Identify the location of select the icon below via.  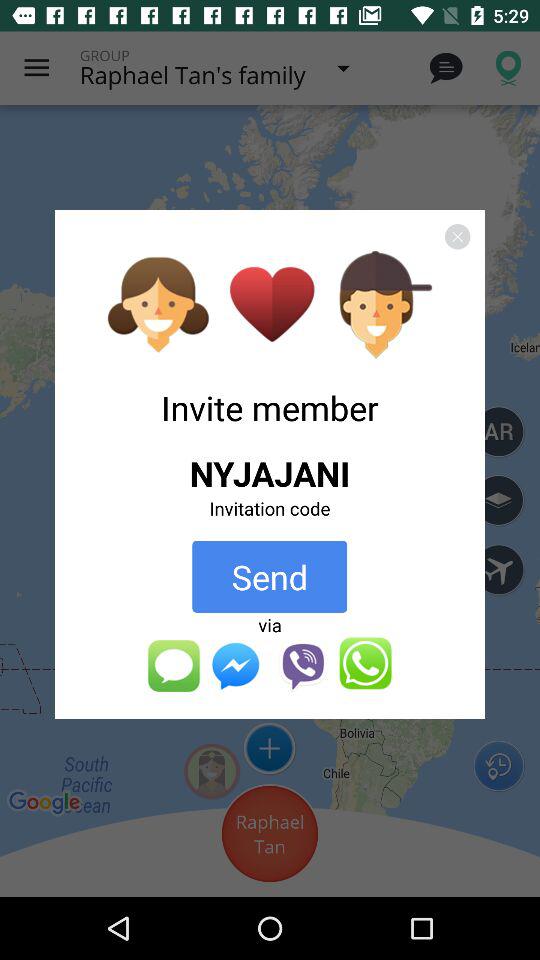
(269, 664).